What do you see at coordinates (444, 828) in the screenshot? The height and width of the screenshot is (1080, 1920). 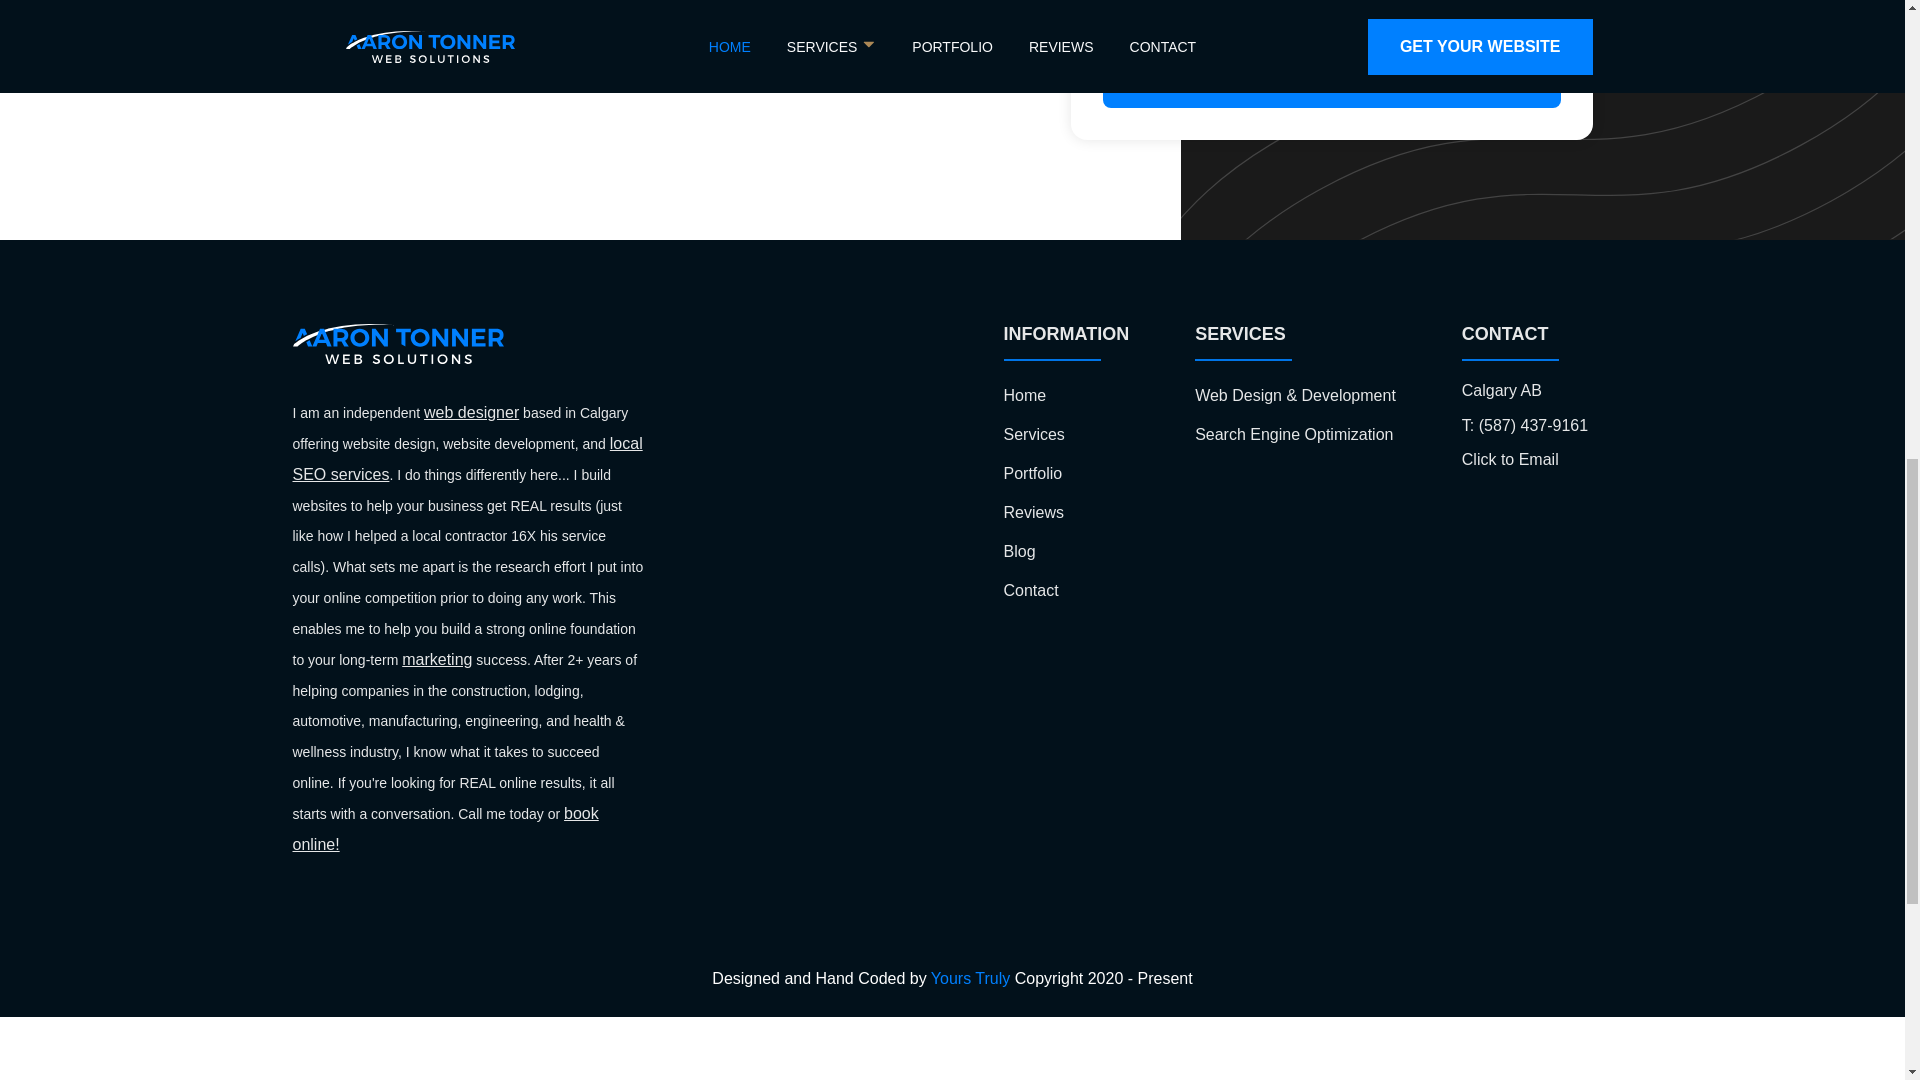 I see `book online!` at bounding box center [444, 828].